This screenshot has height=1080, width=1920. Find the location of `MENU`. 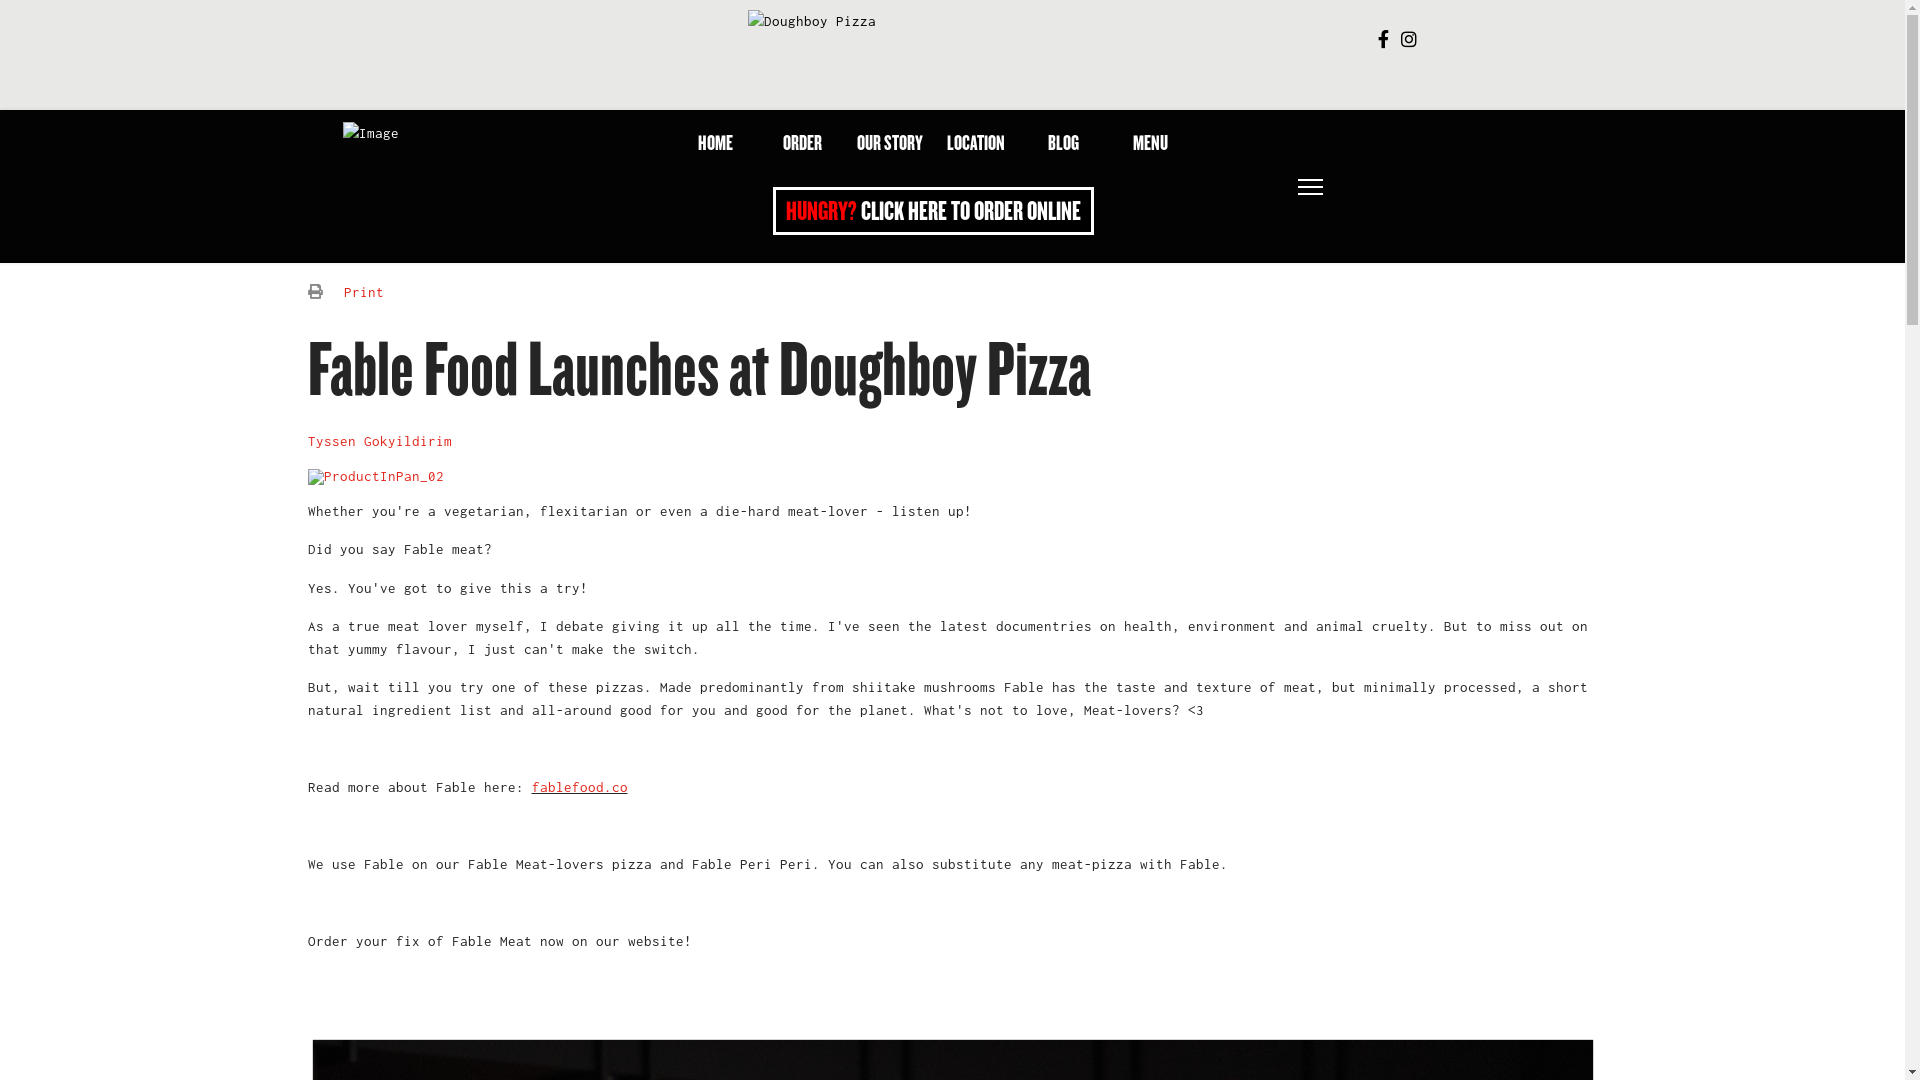

MENU is located at coordinates (1150, 145).